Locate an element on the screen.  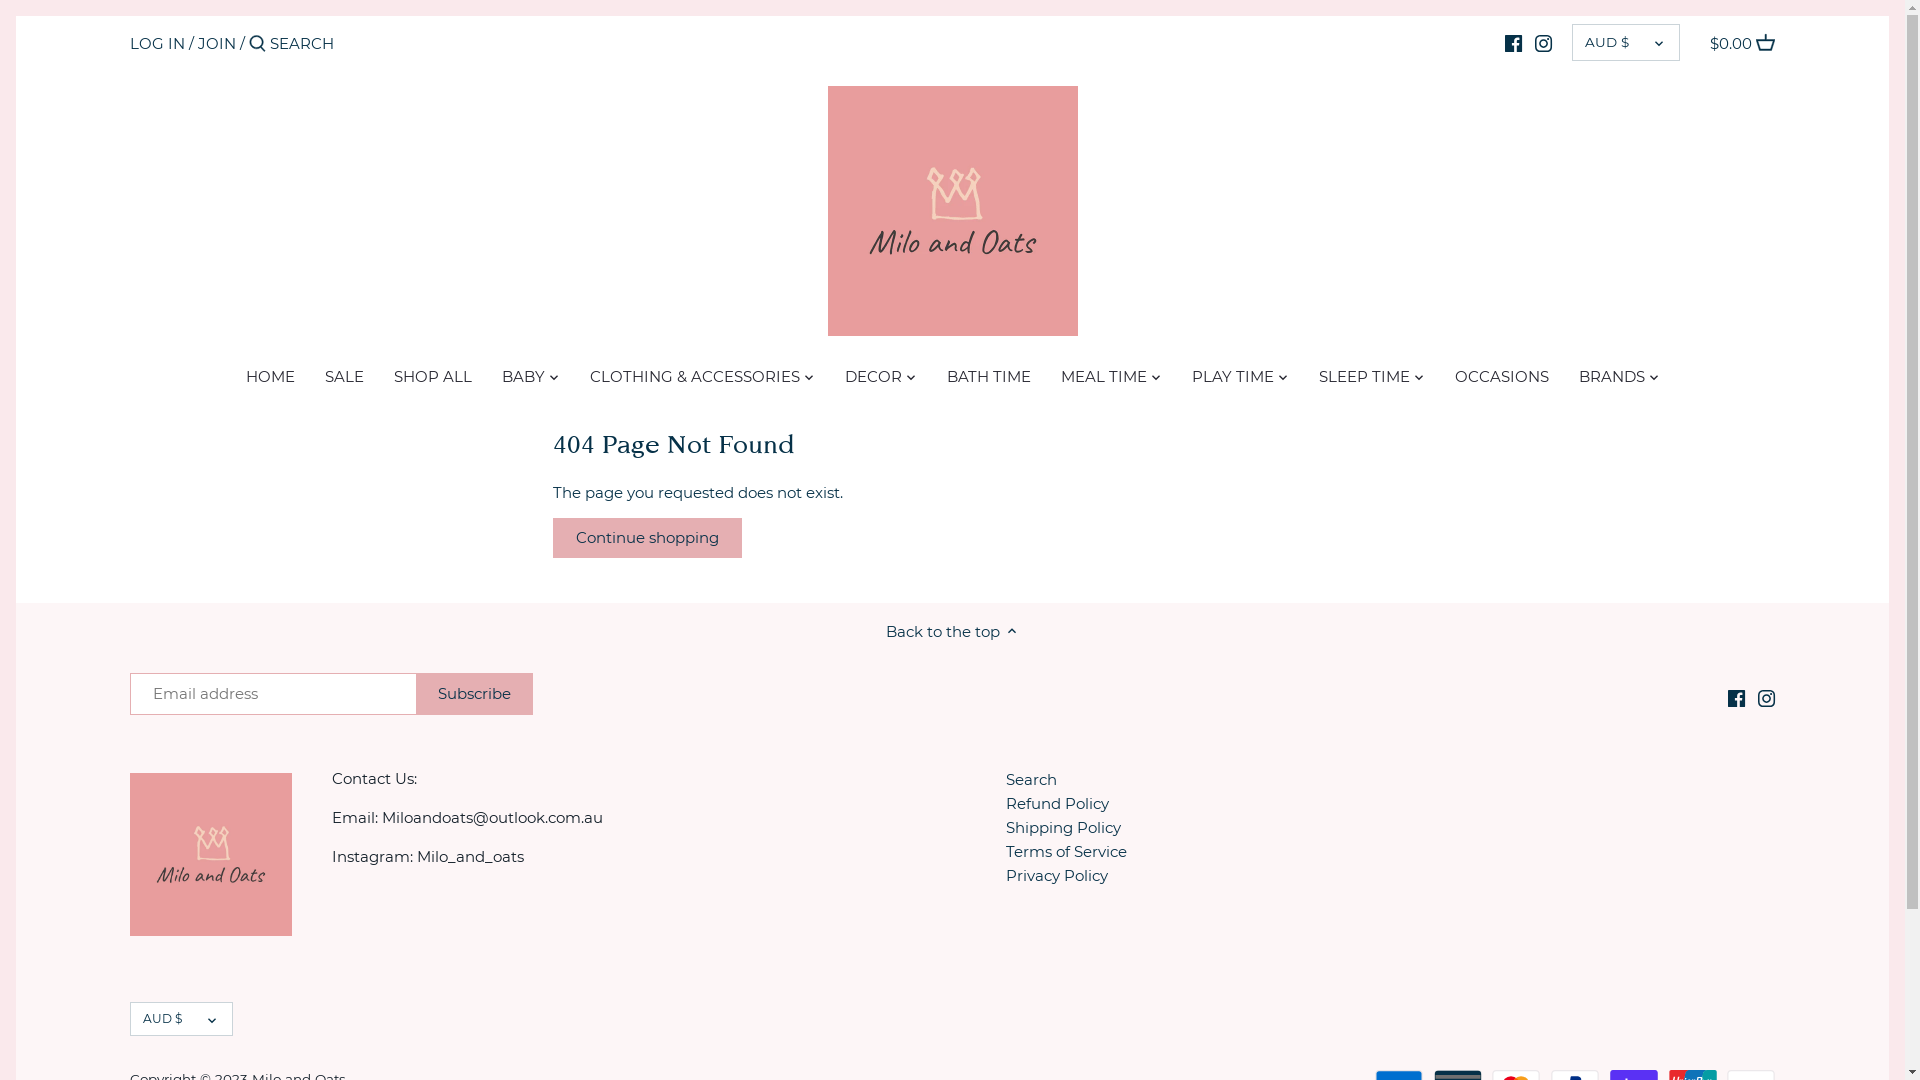
SALE is located at coordinates (344, 380).